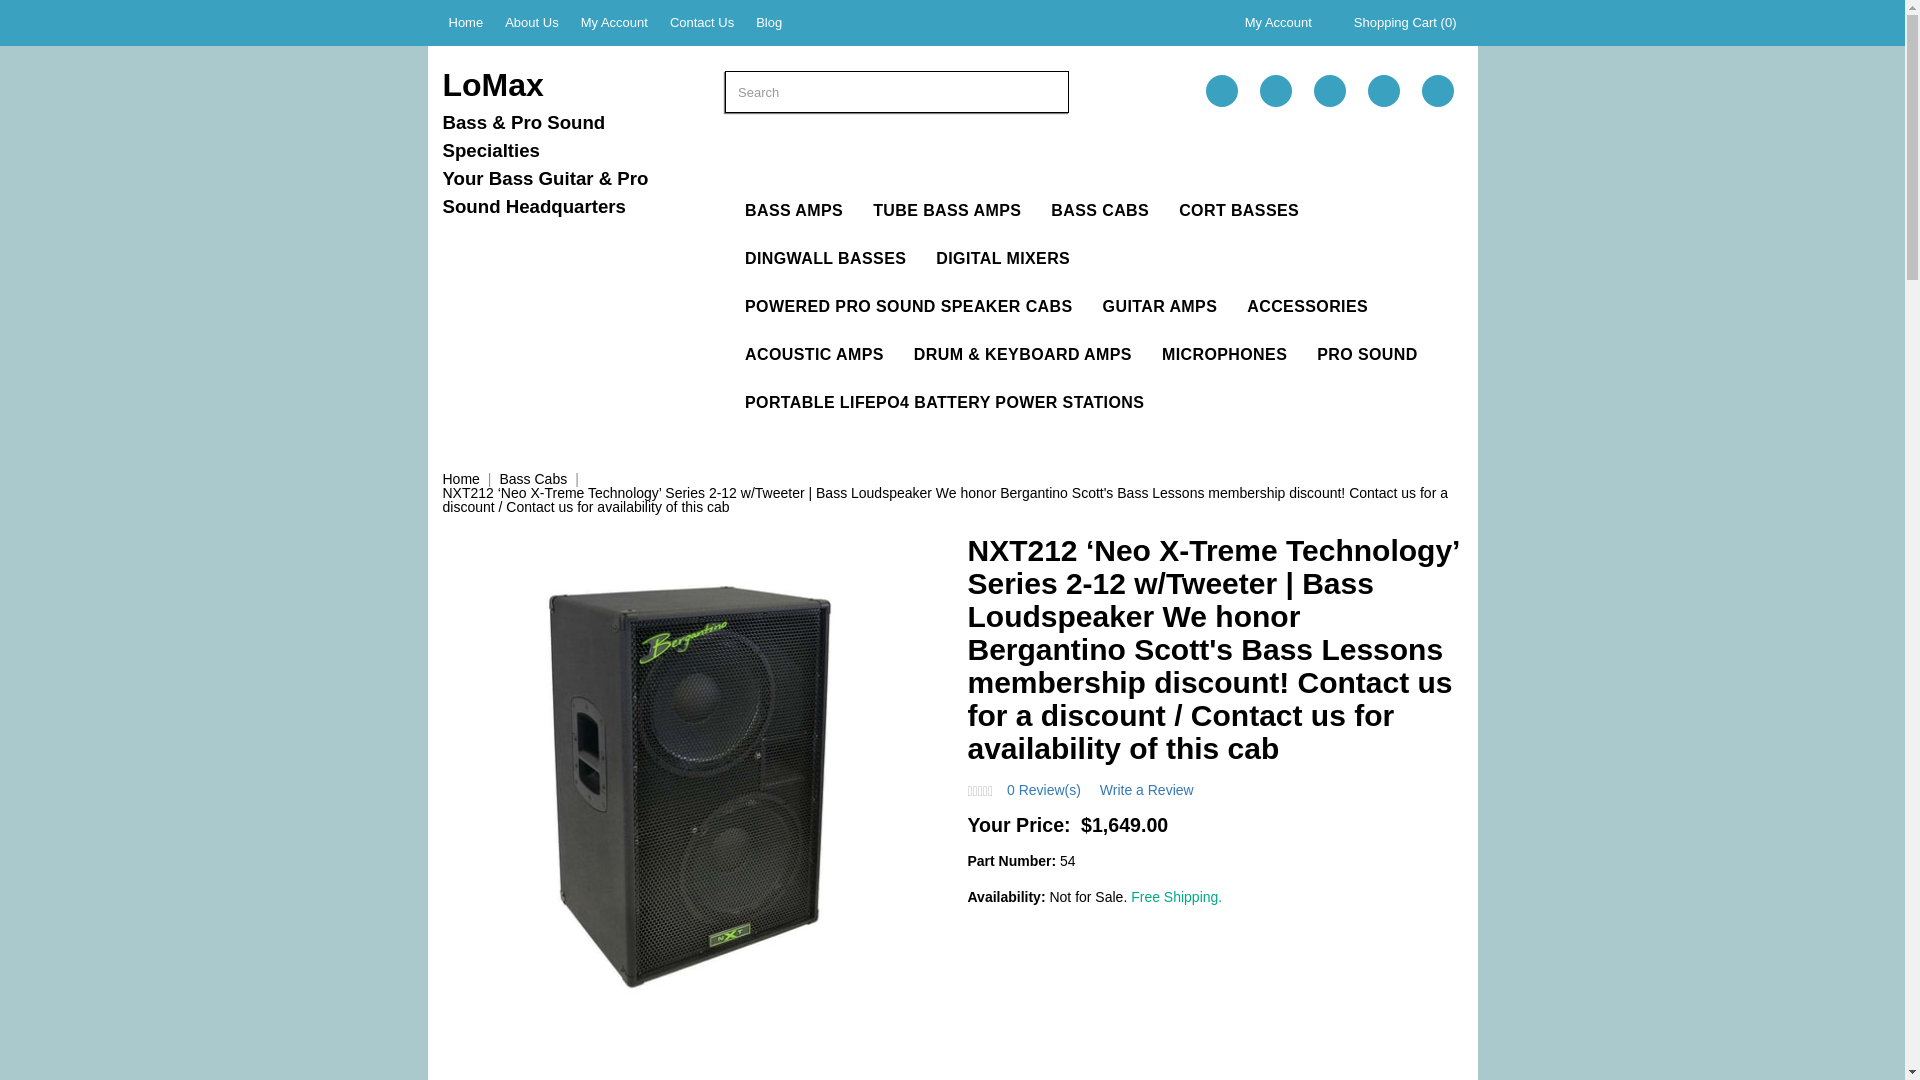  Describe the element at coordinates (460, 478) in the screenshot. I see `Home` at that location.